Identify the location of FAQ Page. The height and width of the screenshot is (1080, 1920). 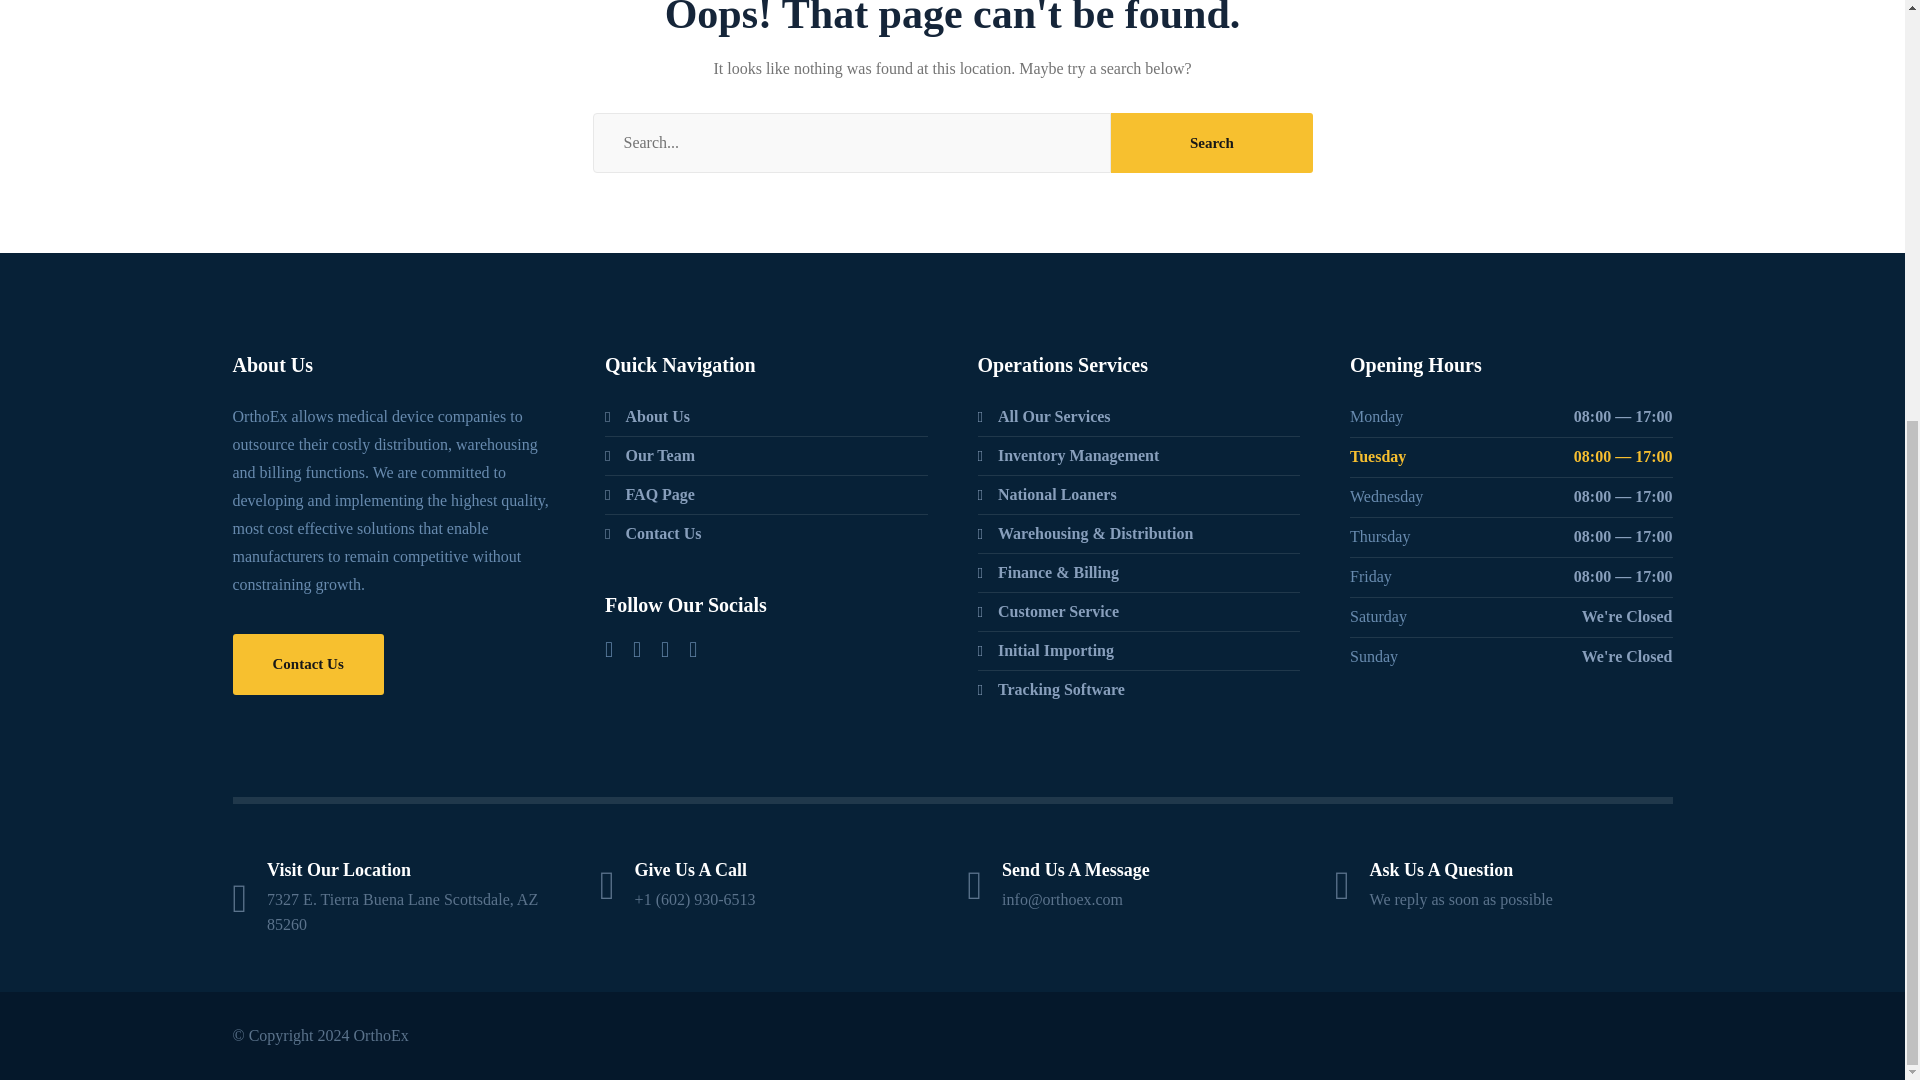
(650, 494).